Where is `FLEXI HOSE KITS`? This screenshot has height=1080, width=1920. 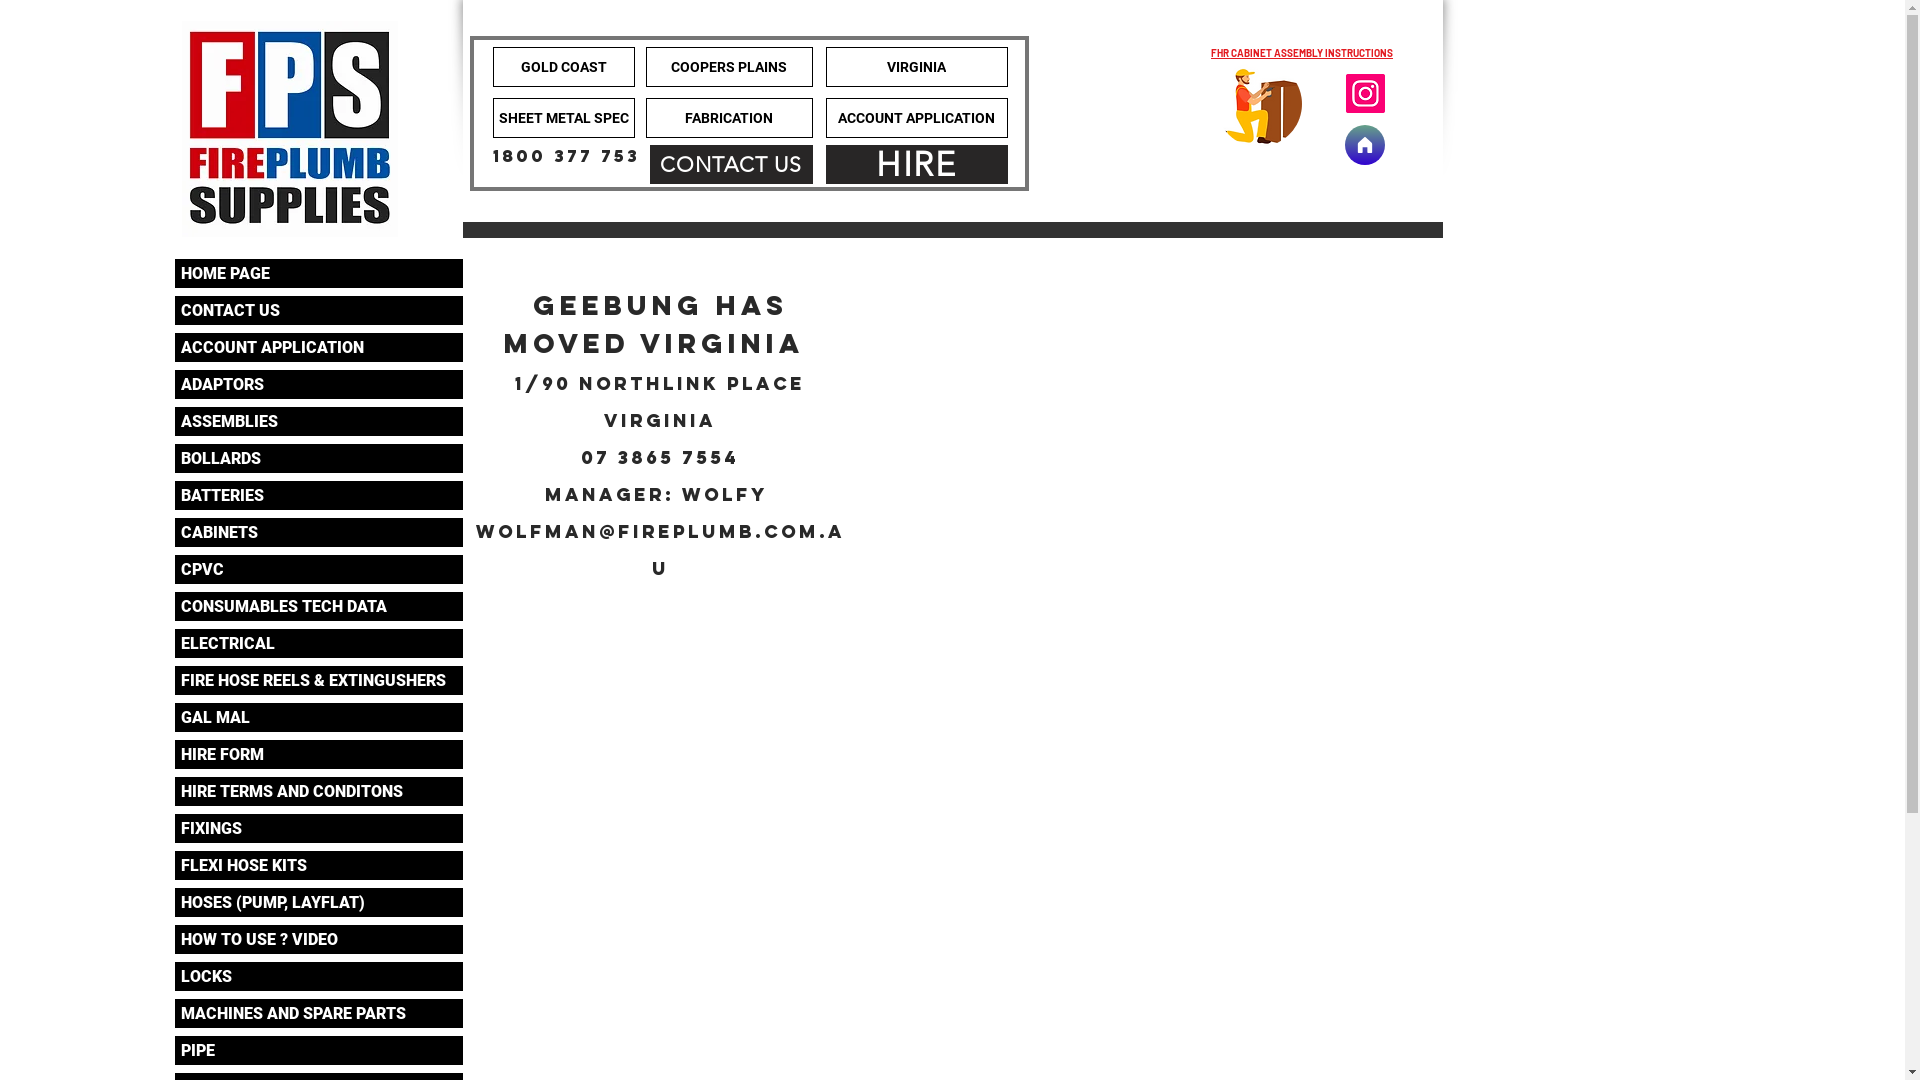
FLEXI HOSE KITS is located at coordinates (318, 866).